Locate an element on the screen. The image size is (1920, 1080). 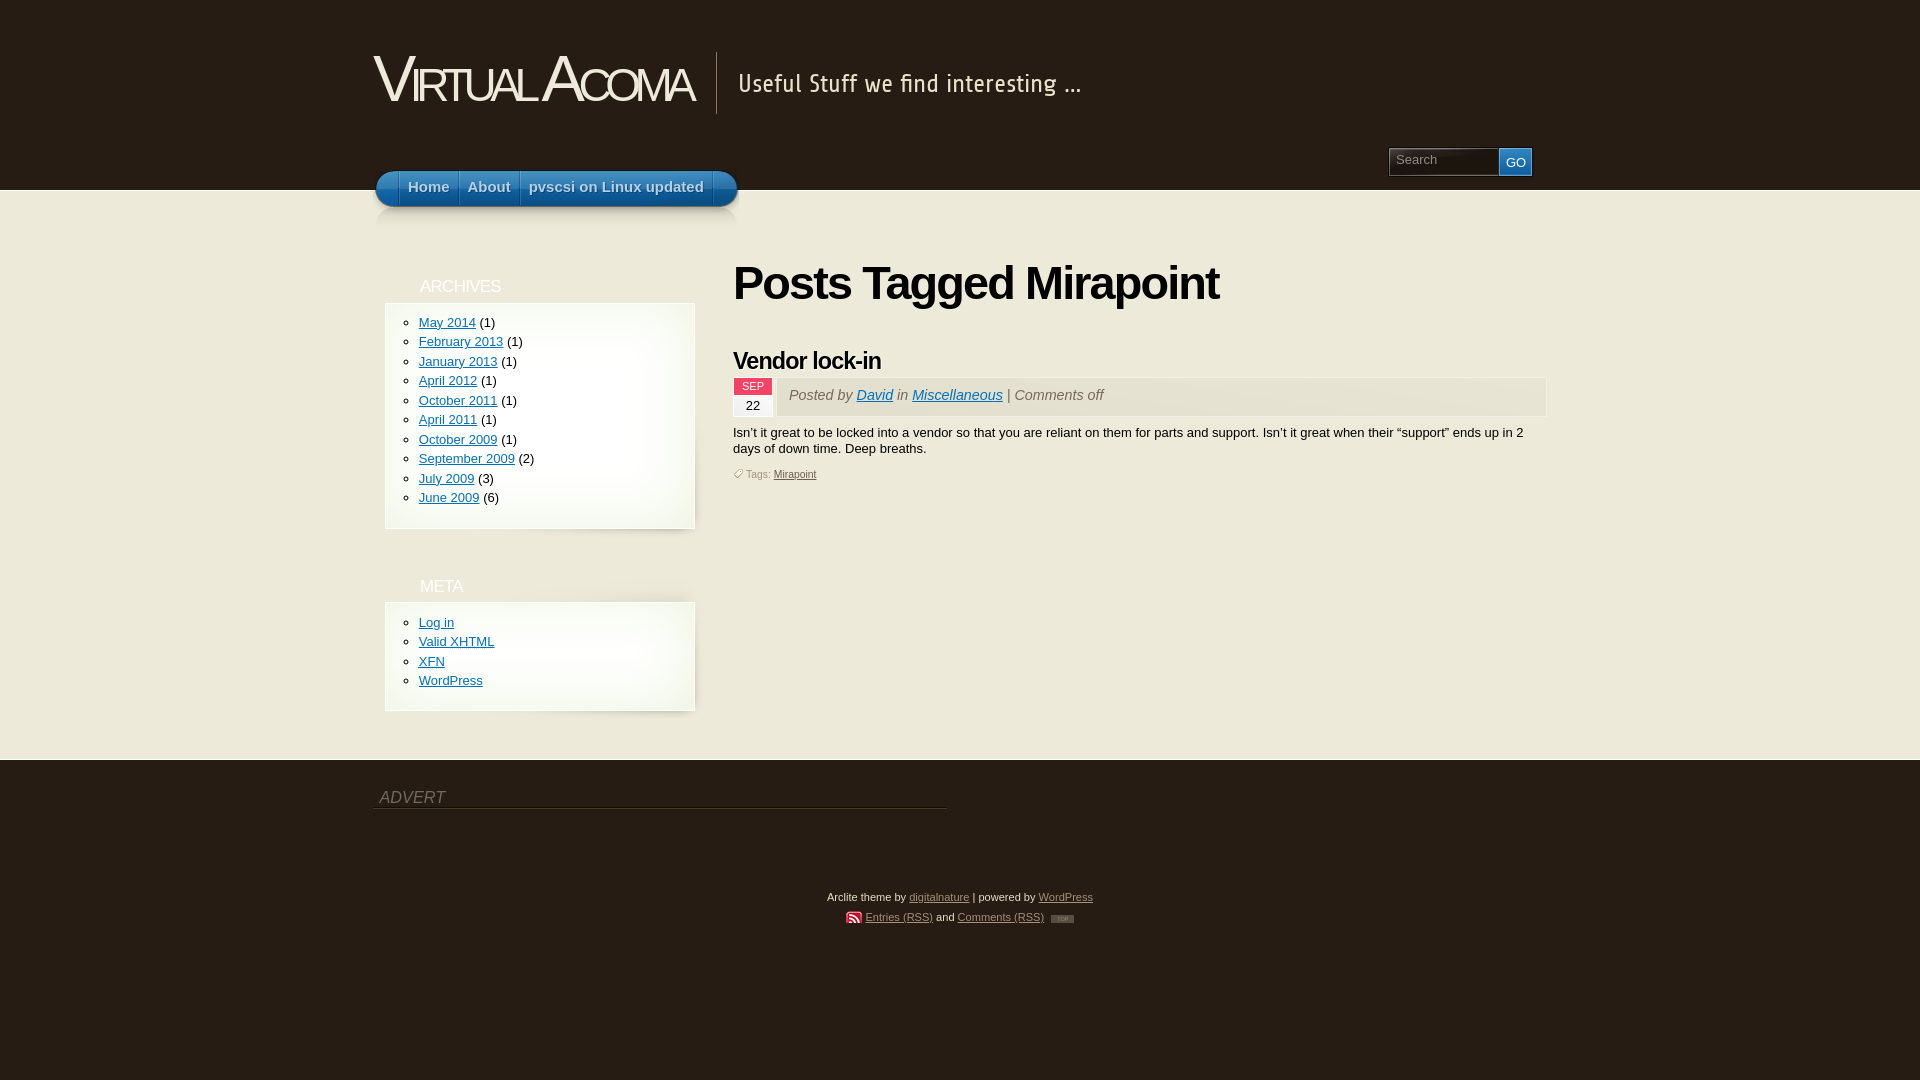
April 2011 is located at coordinates (448, 420).